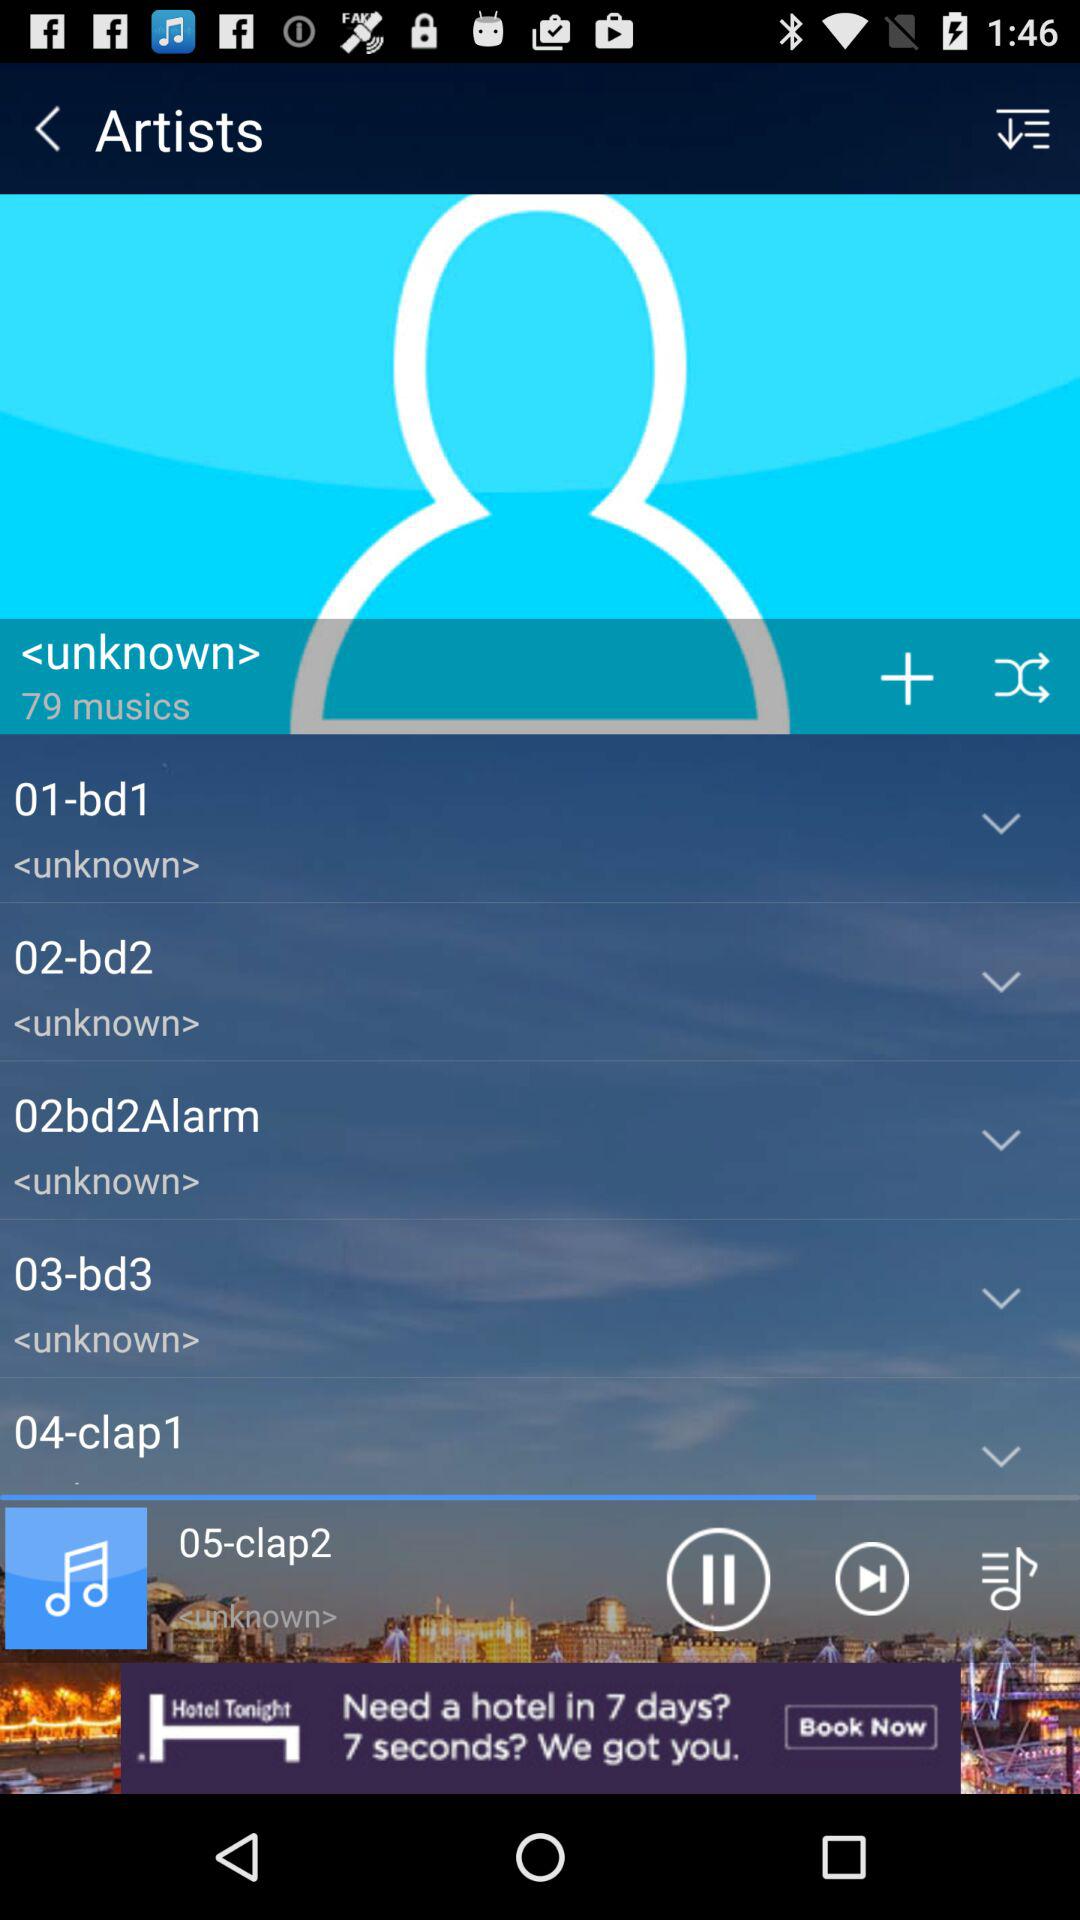  Describe the element at coordinates (47, 128) in the screenshot. I see `launch the item to the left of artists item` at that location.